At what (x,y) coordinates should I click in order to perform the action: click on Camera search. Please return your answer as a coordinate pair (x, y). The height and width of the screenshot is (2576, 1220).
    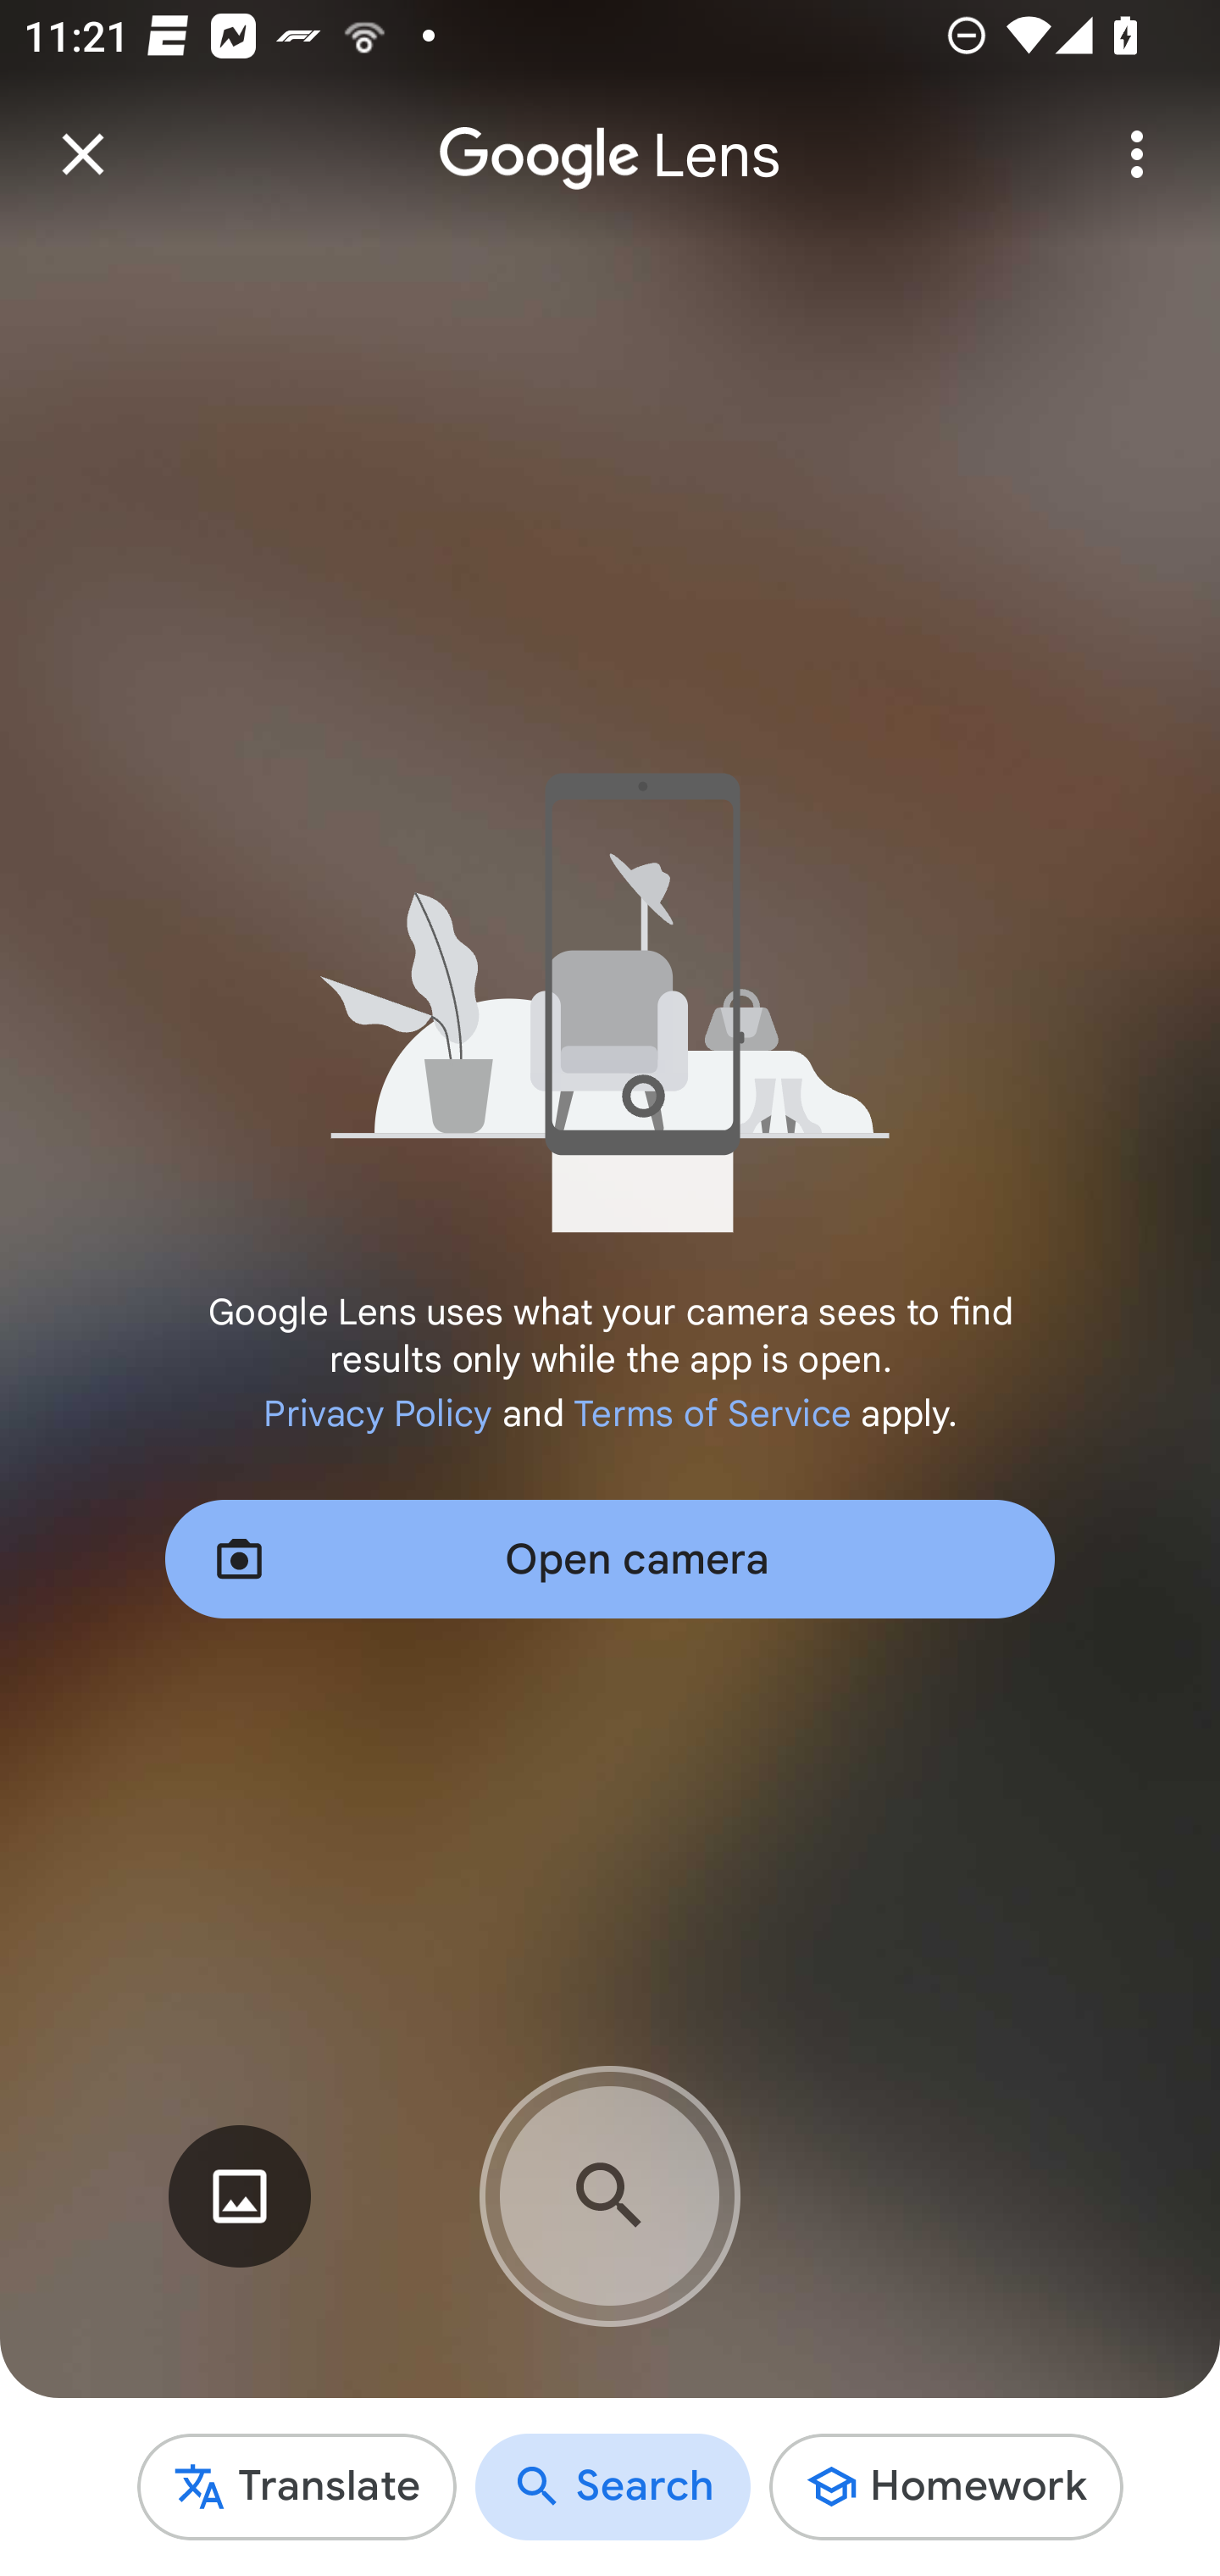
    Looking at the image, I should click on (610, 2196).